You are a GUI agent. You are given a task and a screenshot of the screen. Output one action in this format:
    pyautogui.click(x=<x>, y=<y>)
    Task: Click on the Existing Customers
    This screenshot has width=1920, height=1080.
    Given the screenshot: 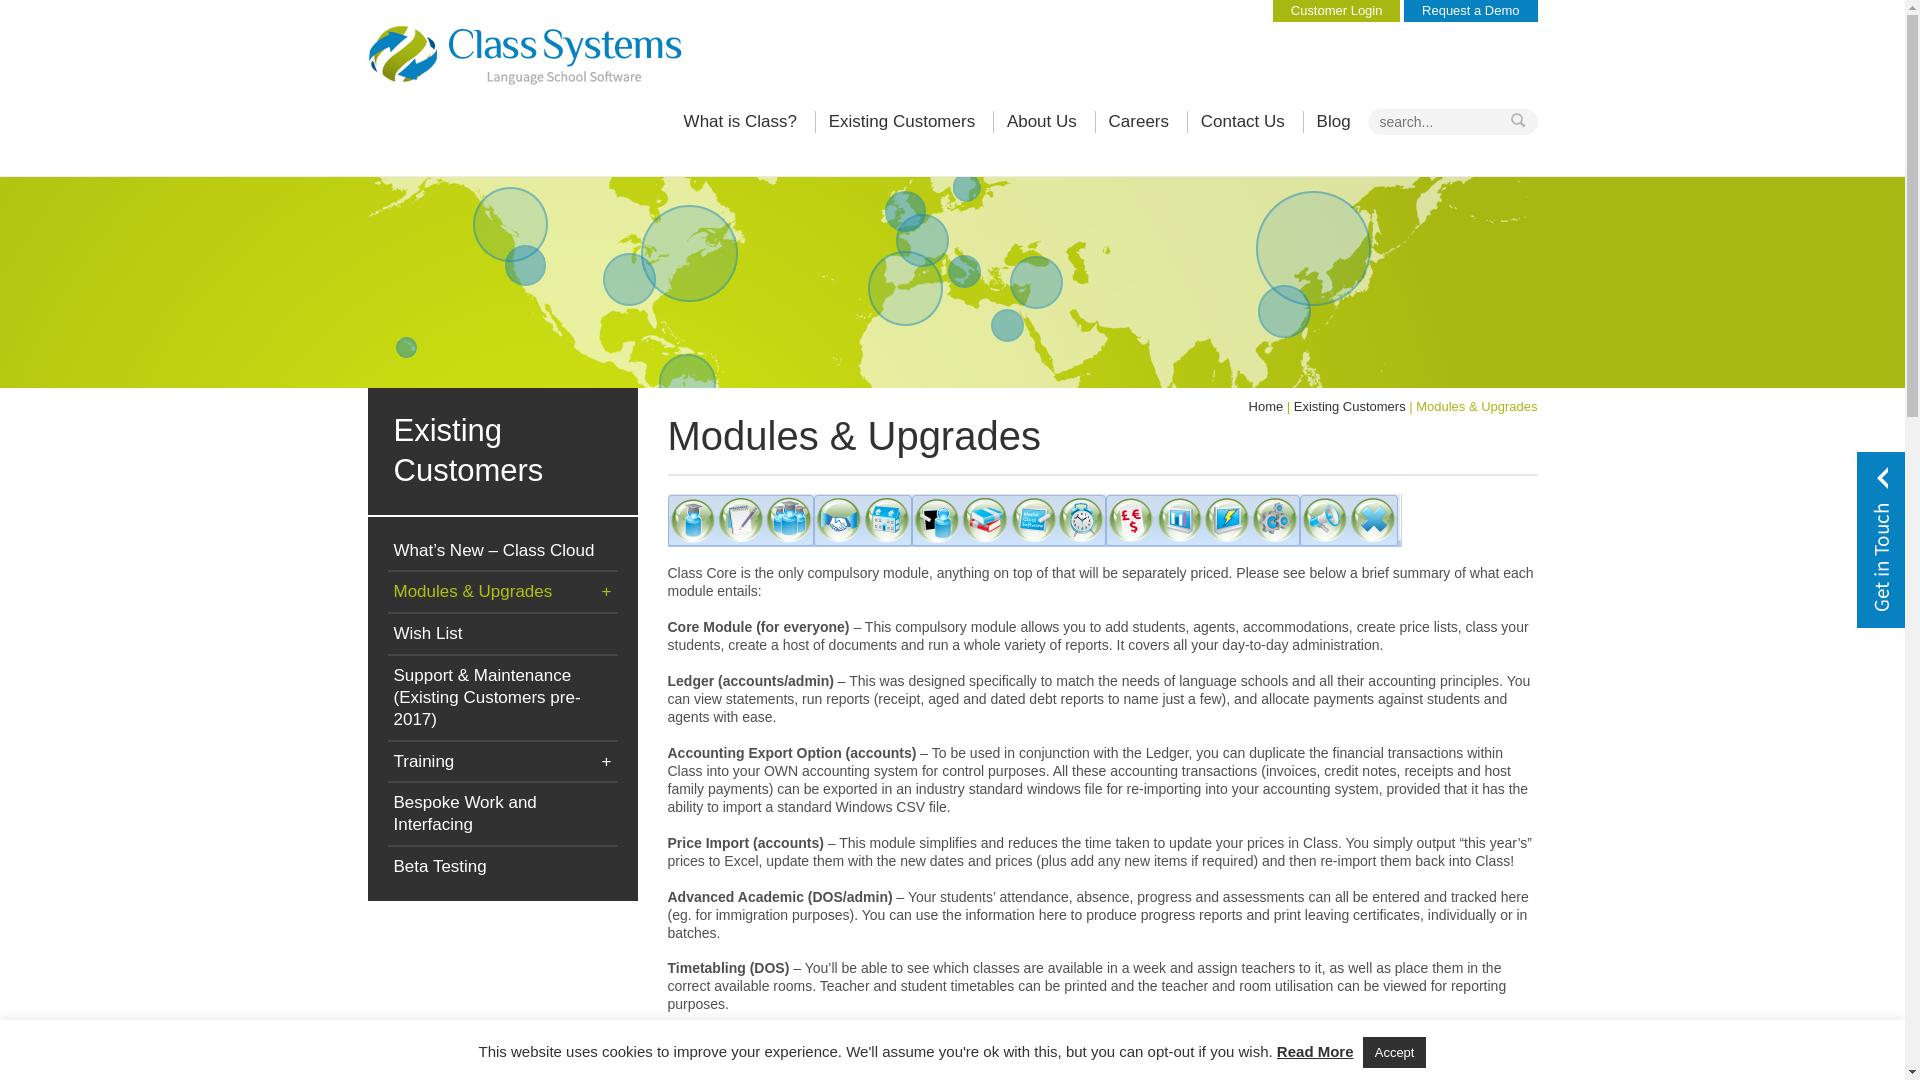 What is the action you would take?
    pyautogui.click(x=901, y=122)
    